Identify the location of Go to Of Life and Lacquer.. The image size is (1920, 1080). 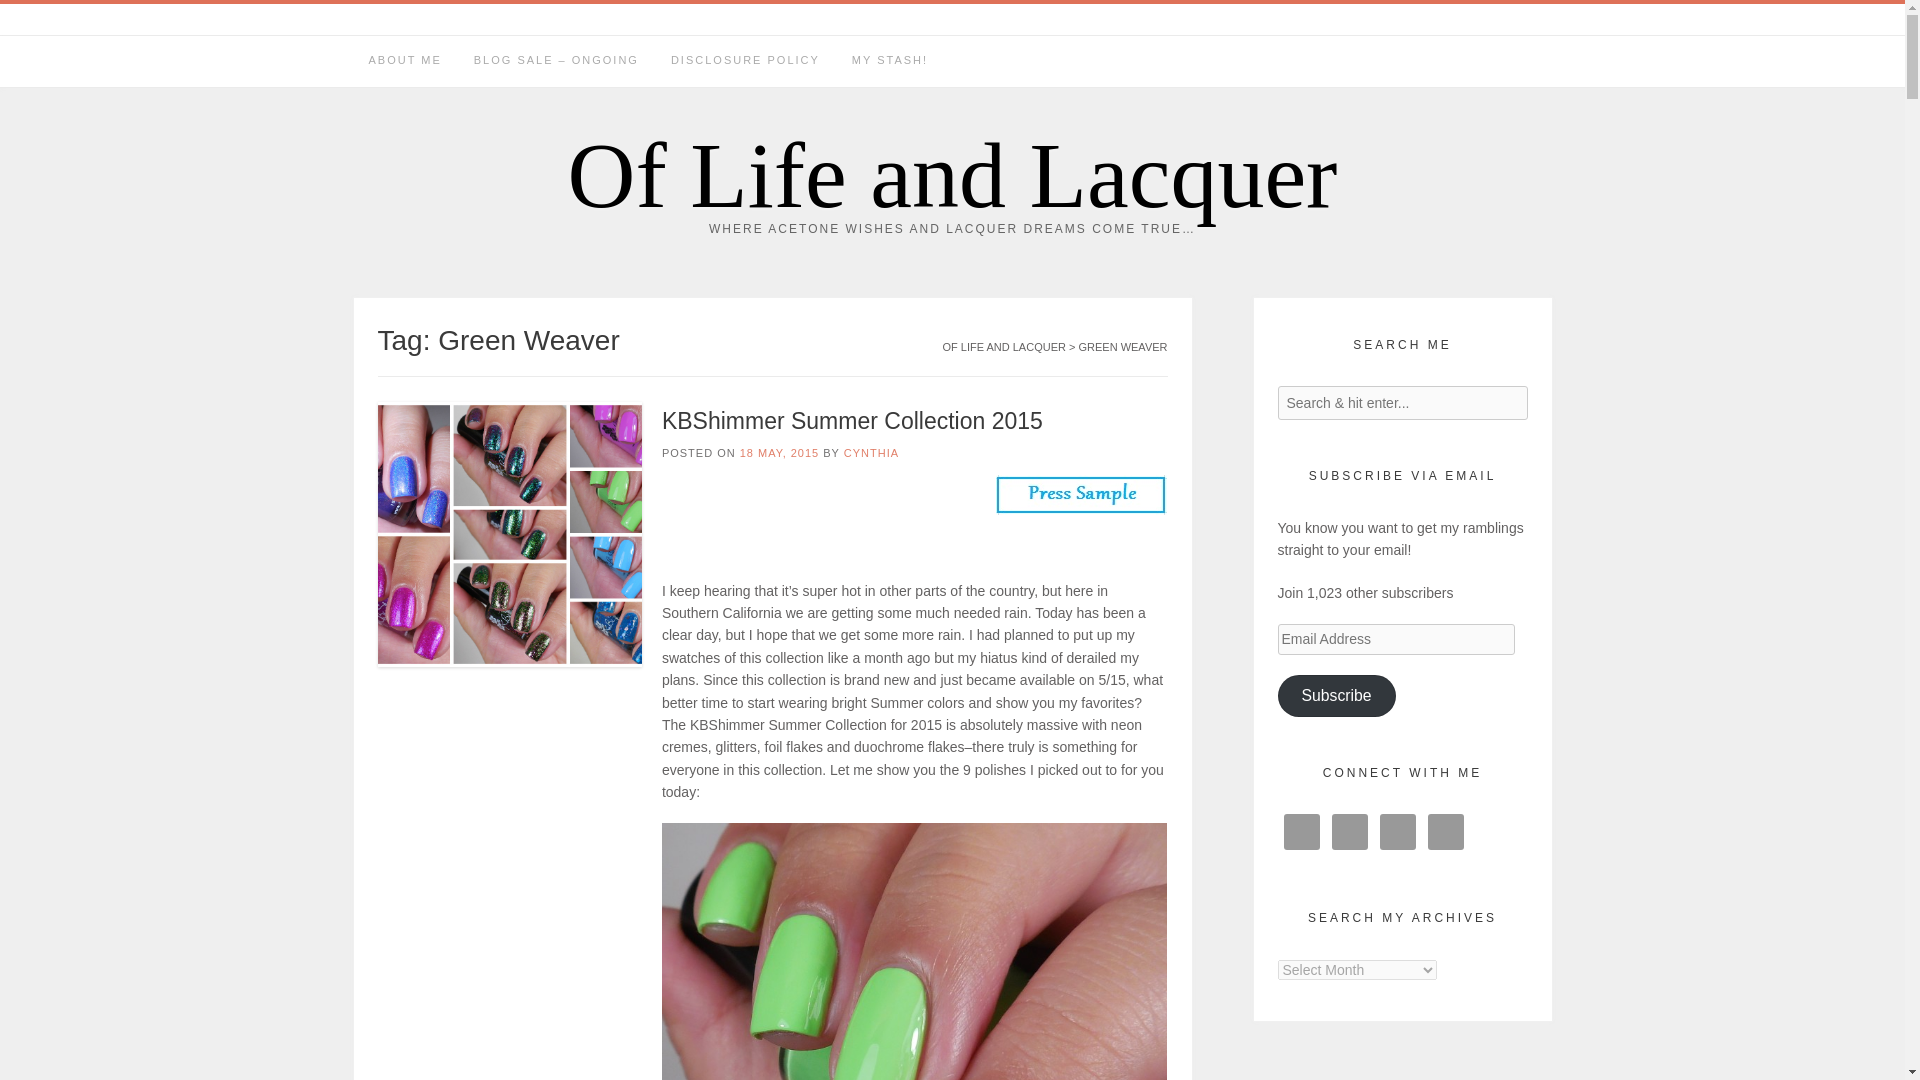
(1004, 347).